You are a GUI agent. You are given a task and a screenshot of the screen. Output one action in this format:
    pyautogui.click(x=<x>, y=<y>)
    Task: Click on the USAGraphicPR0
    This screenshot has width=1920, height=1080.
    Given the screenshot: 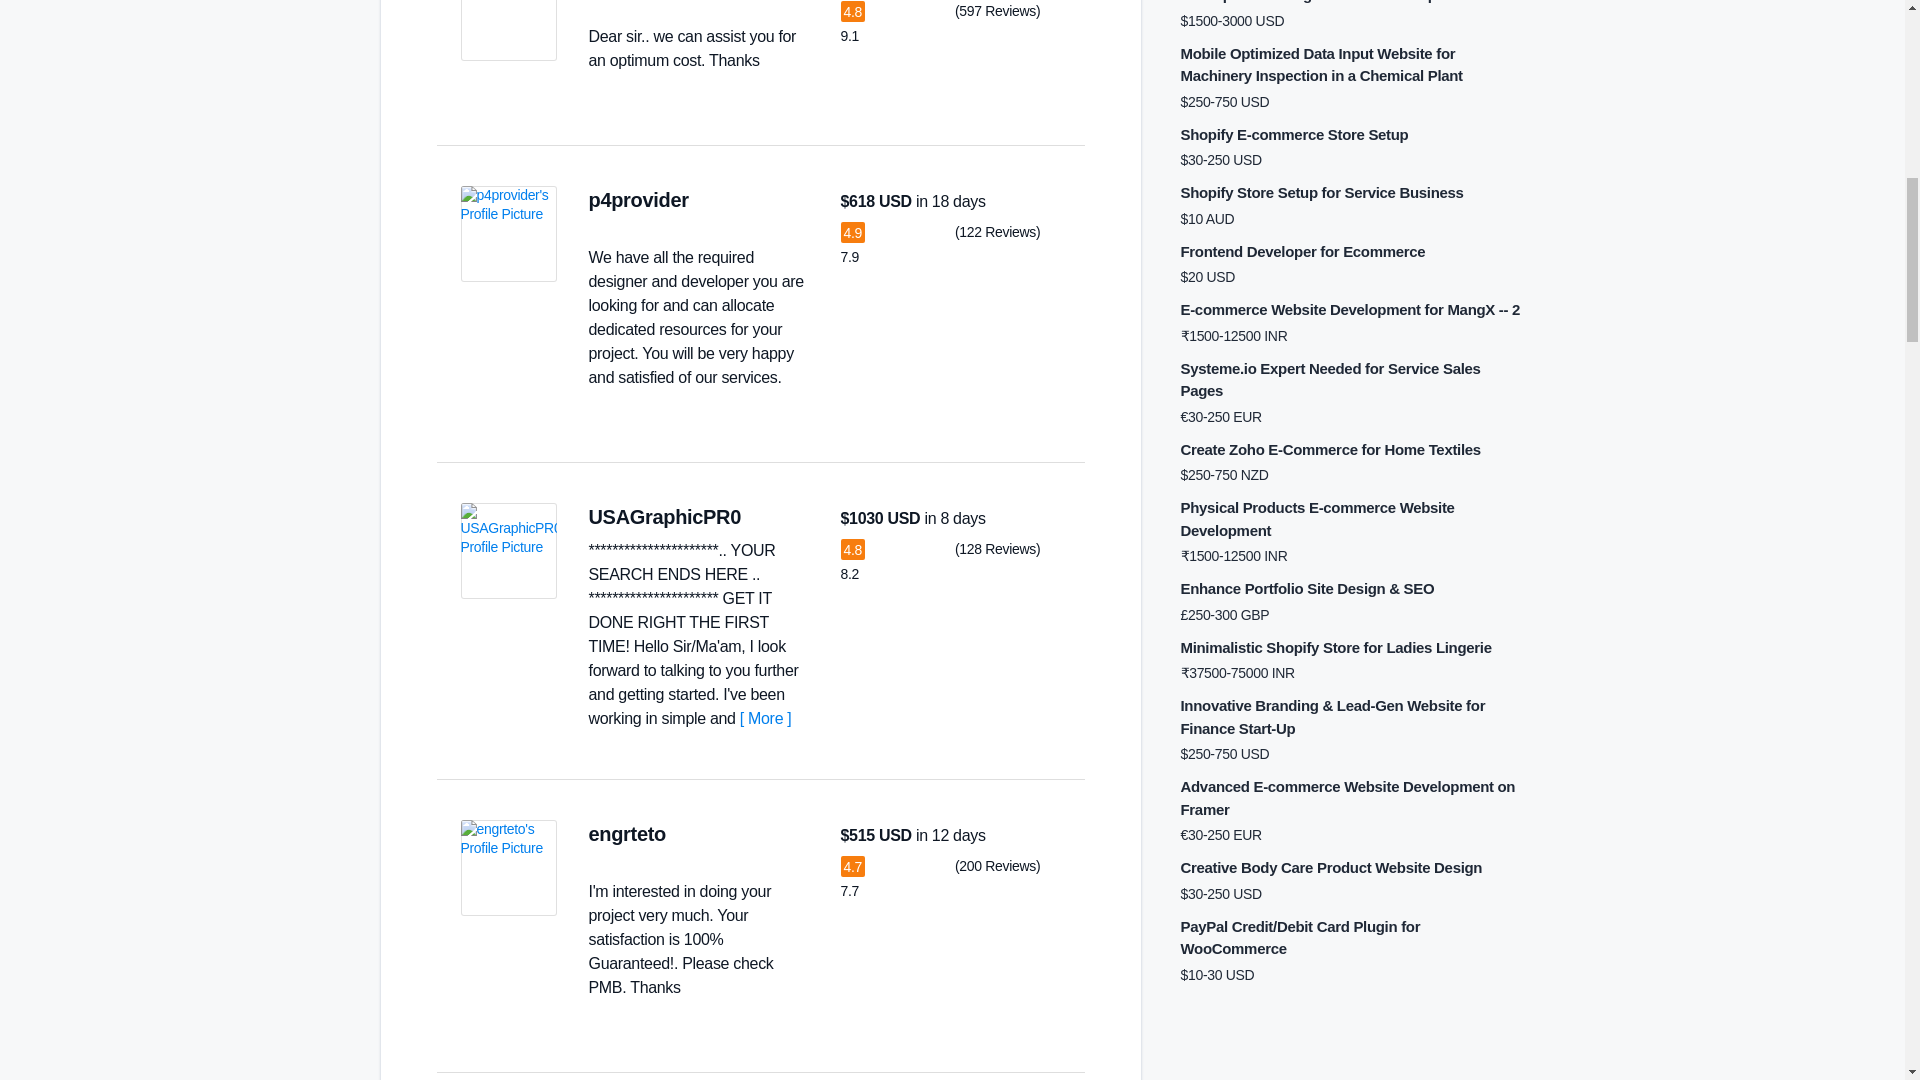 What is the action you would take?
    pyautogui.click(x=664, y=517)
    